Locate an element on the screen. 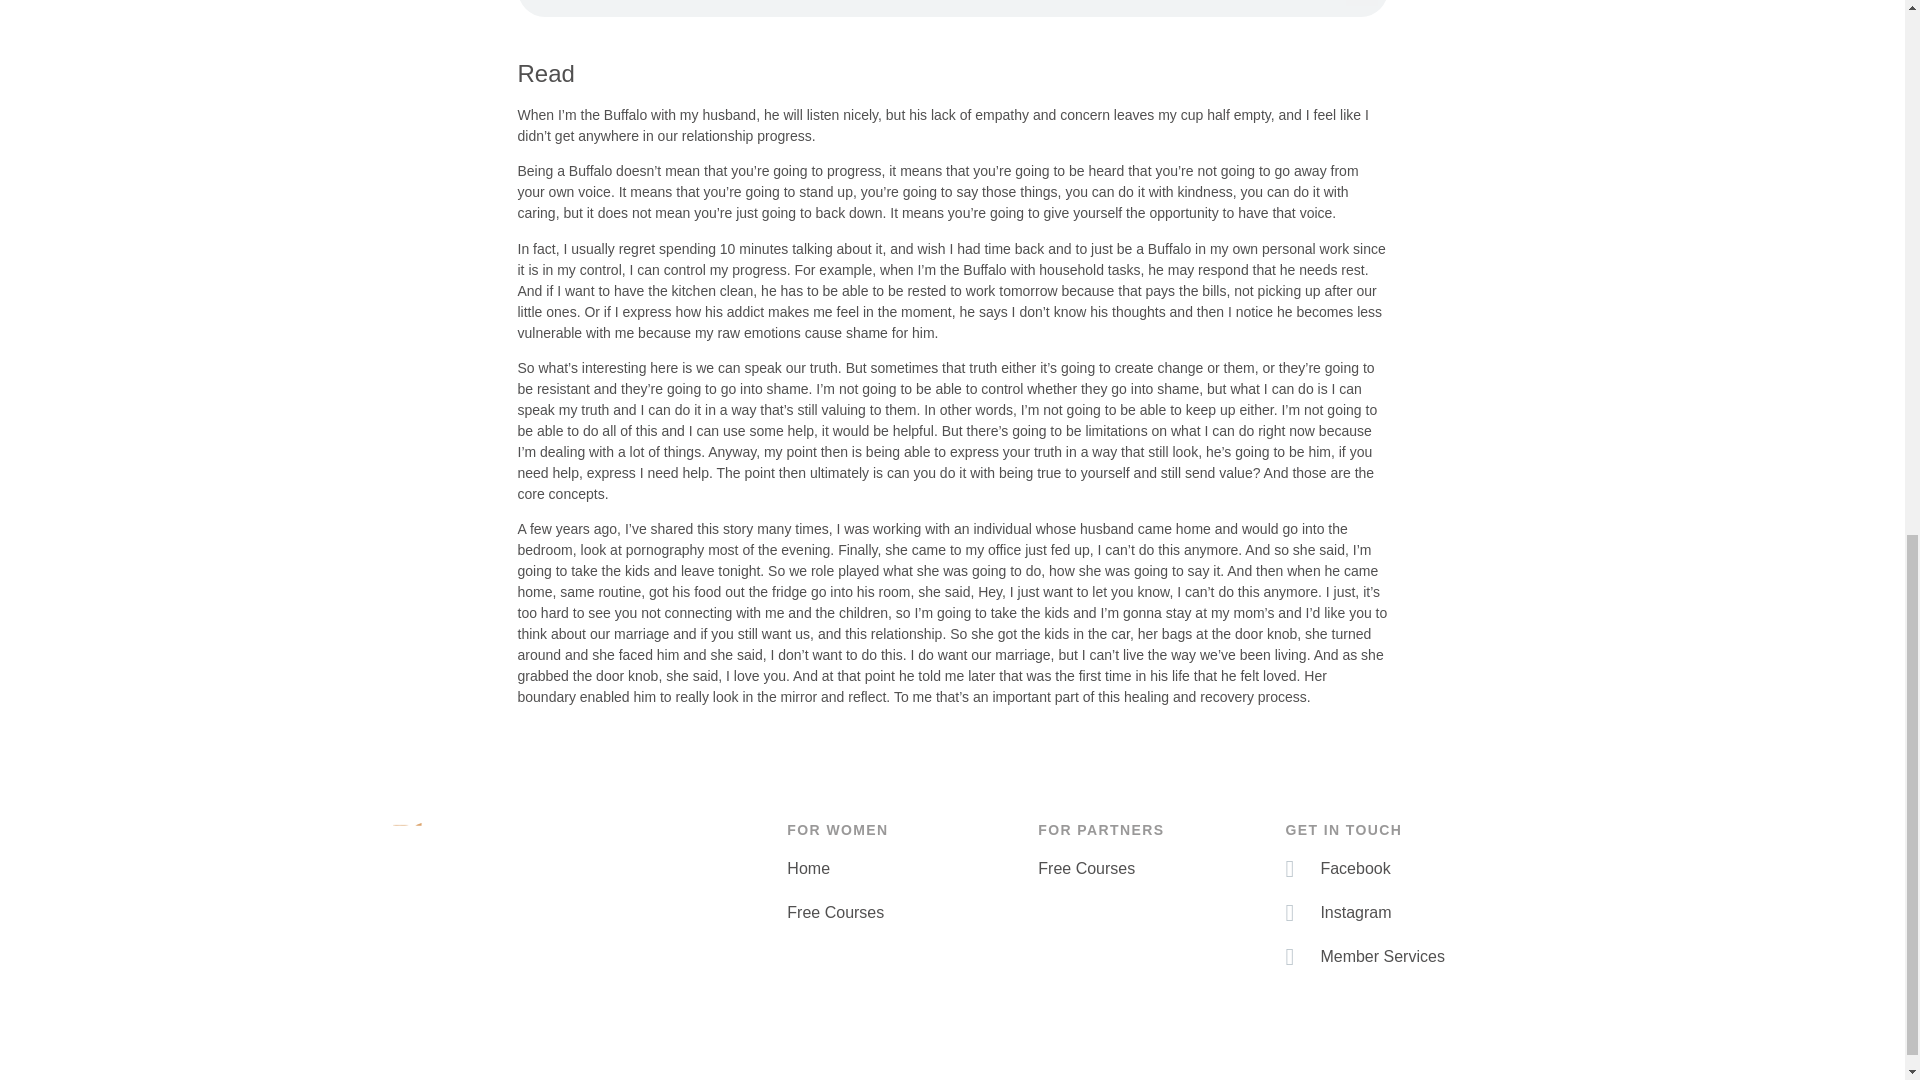 The width and height of the screenshot is (1920, 1080). Instagram is located at coordinates (1398, 912).